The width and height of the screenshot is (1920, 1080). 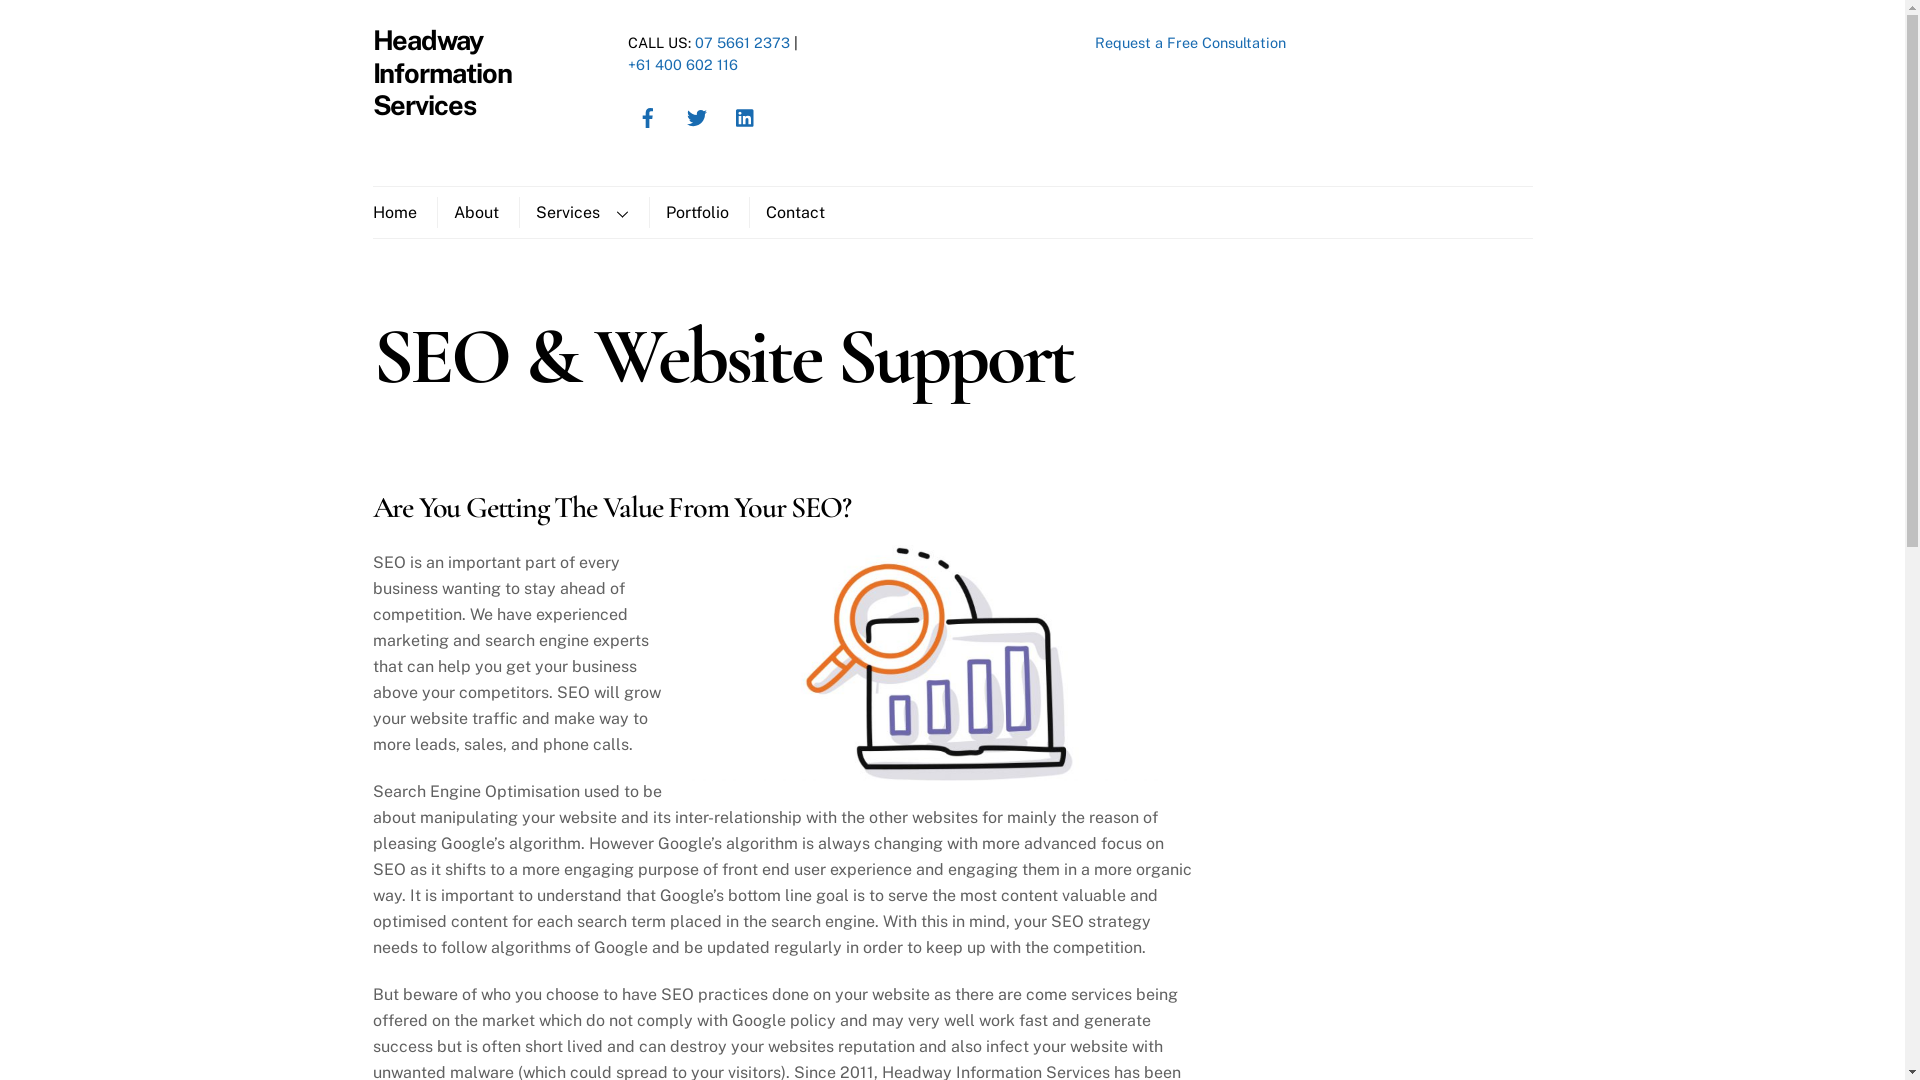 I want to click on Contact, so click(x=794, y=212).